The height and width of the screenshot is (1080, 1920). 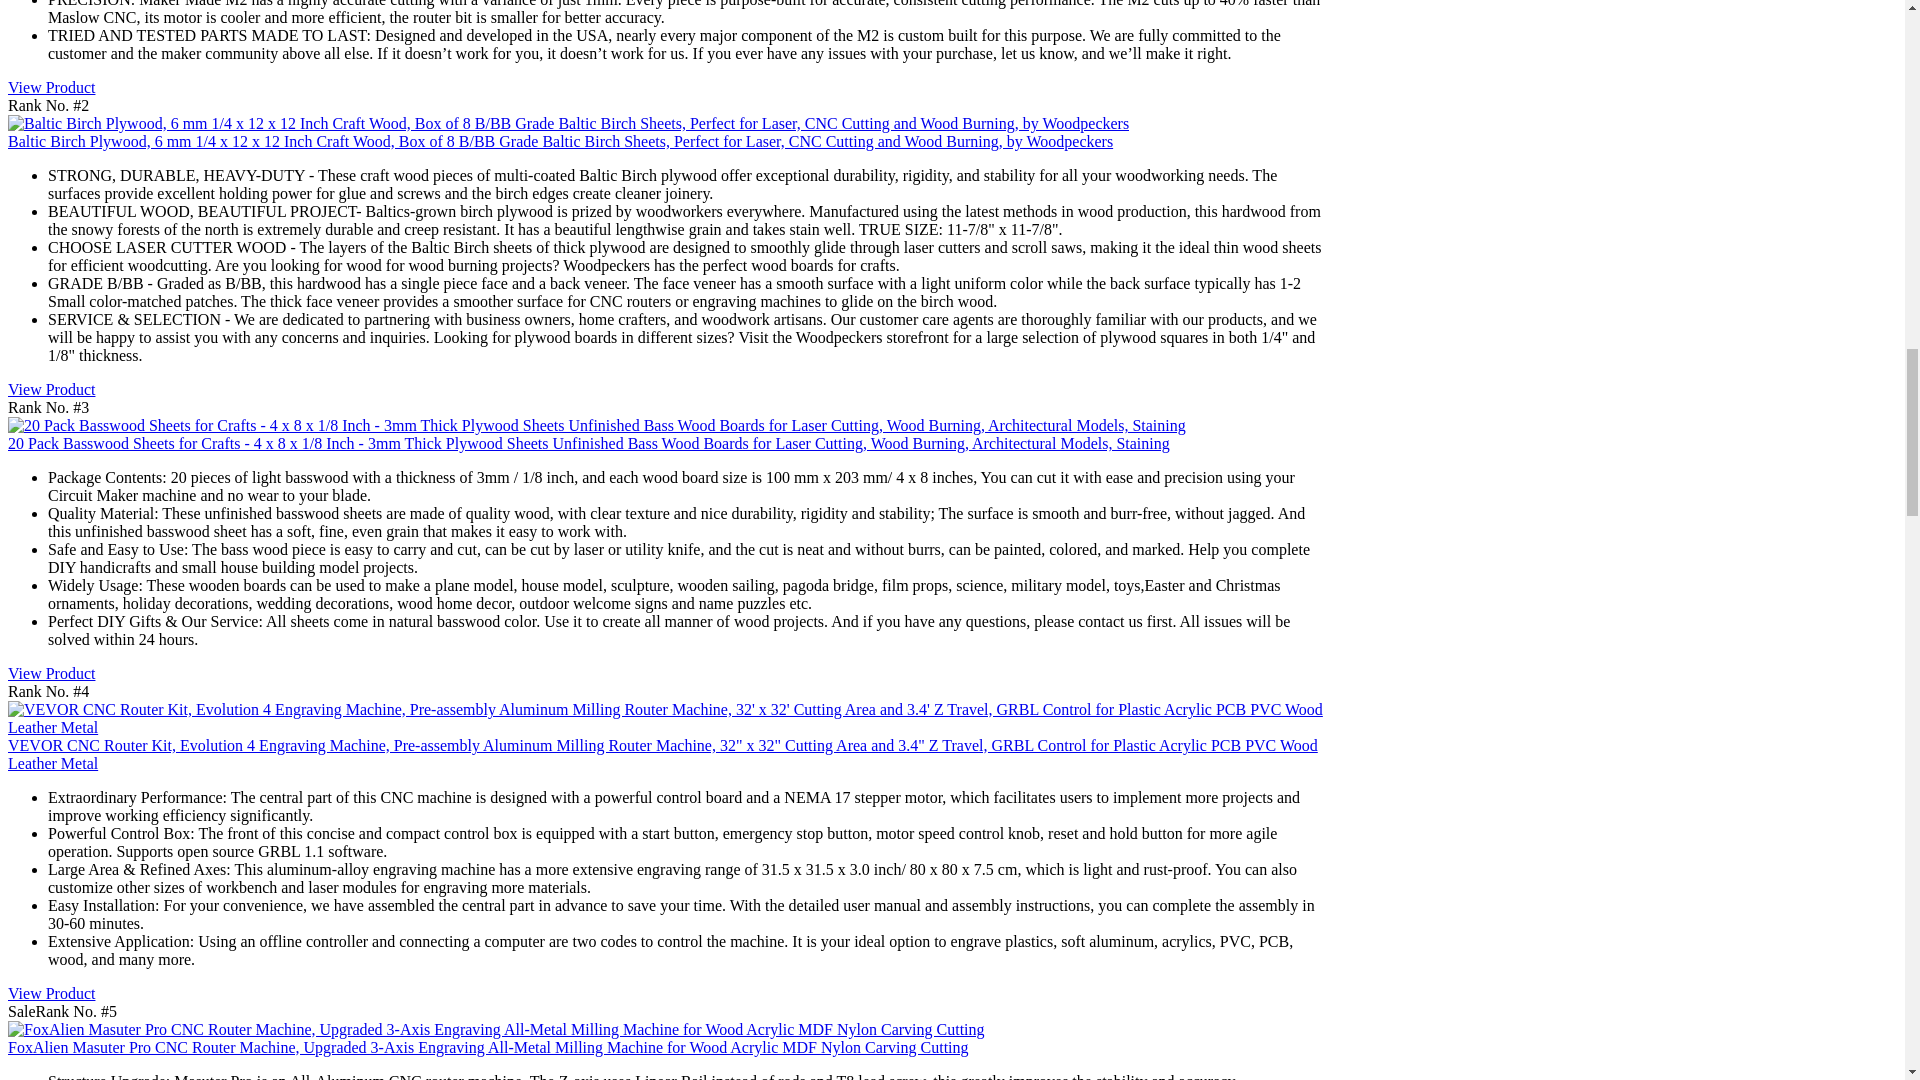 I want to click on View Product, so click(x=50, y=87).